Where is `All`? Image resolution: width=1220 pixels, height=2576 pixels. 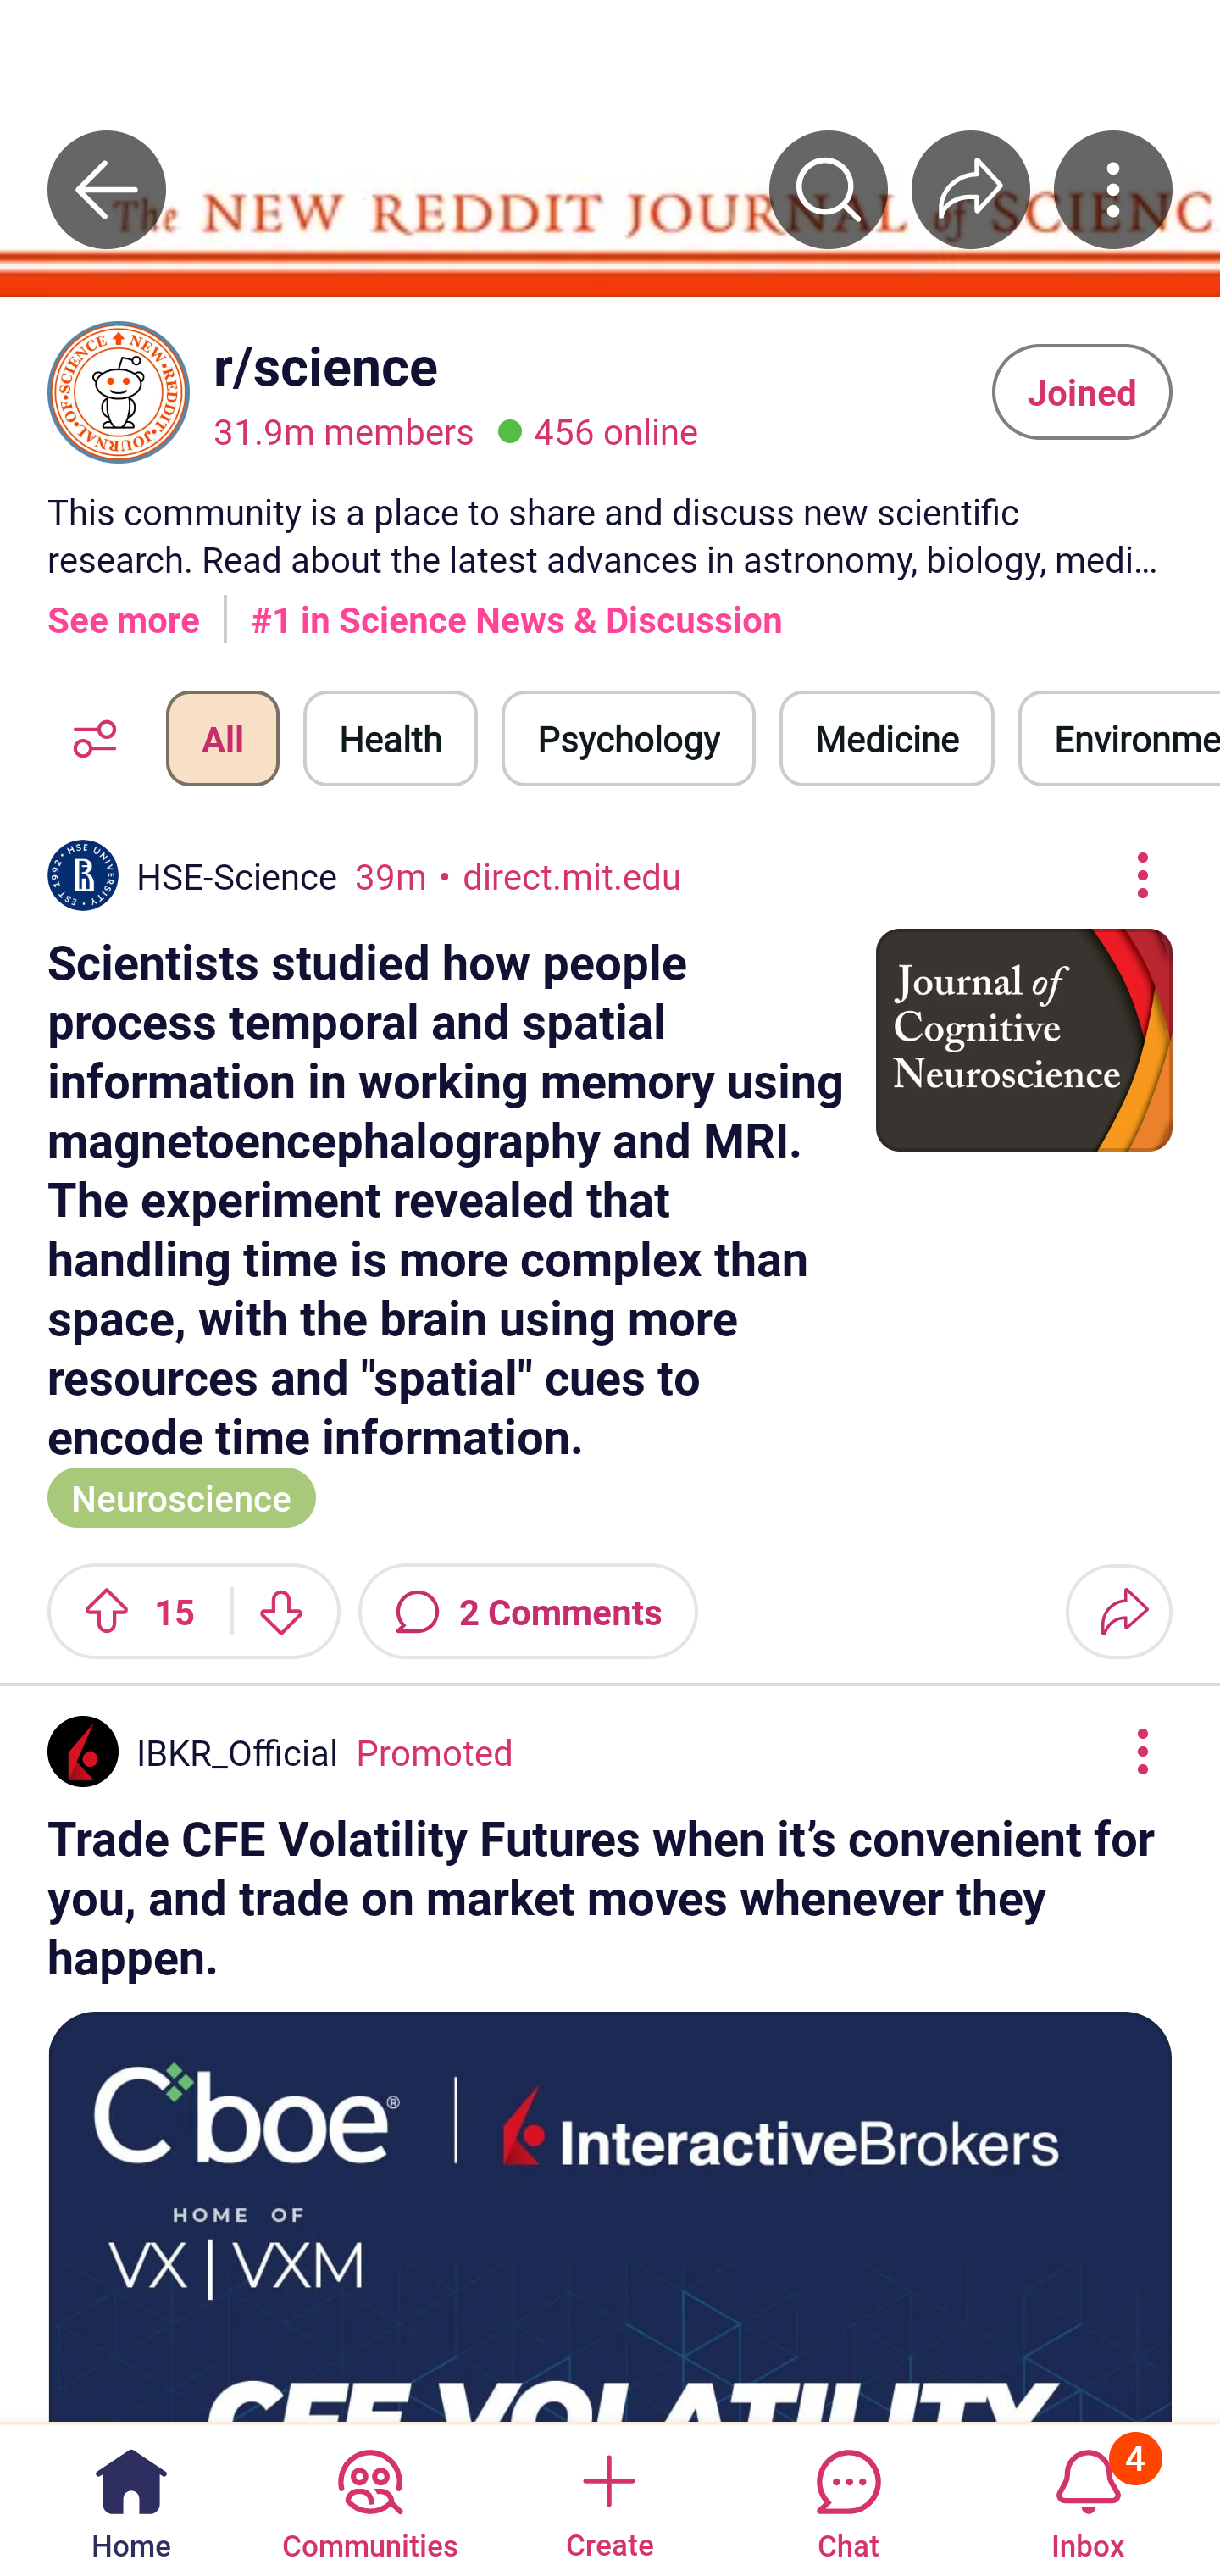 All is located at coordinates (222, 737).